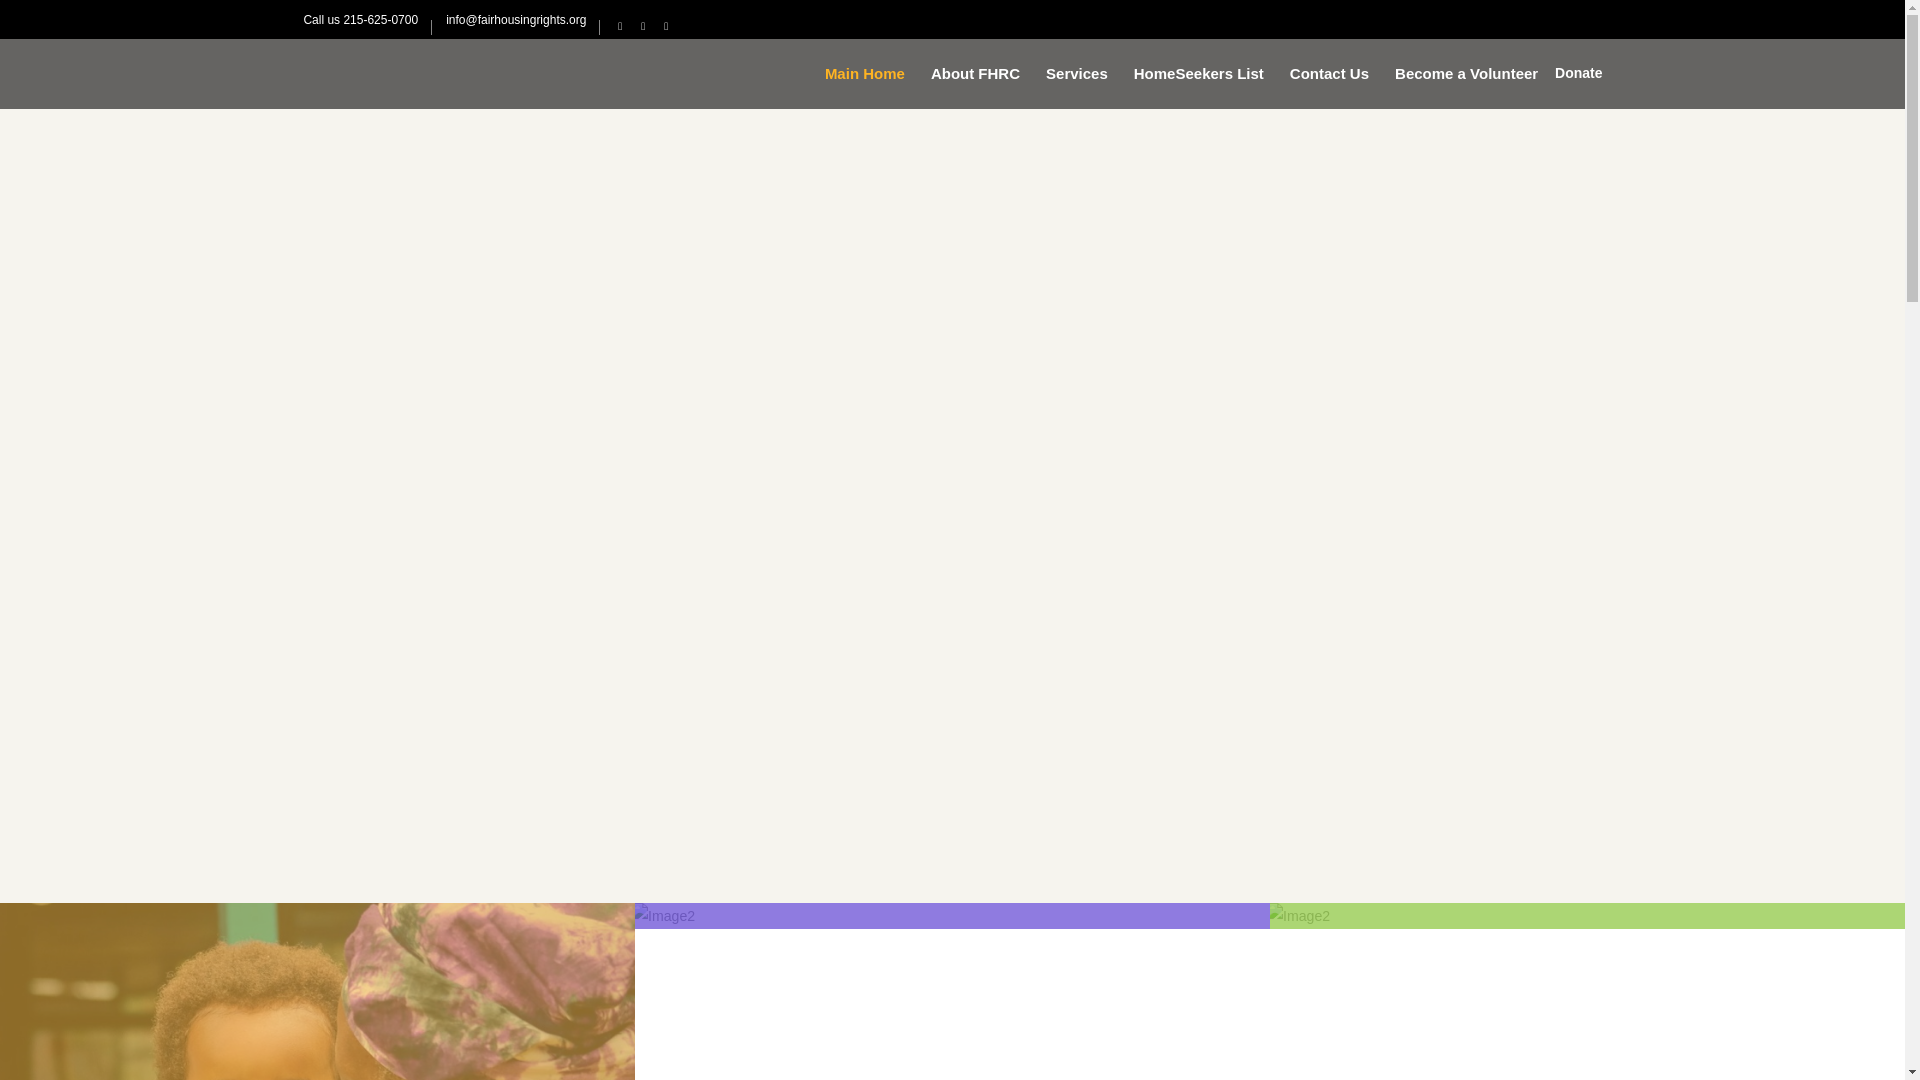  I want to click on Donate, so click(1578, 74).